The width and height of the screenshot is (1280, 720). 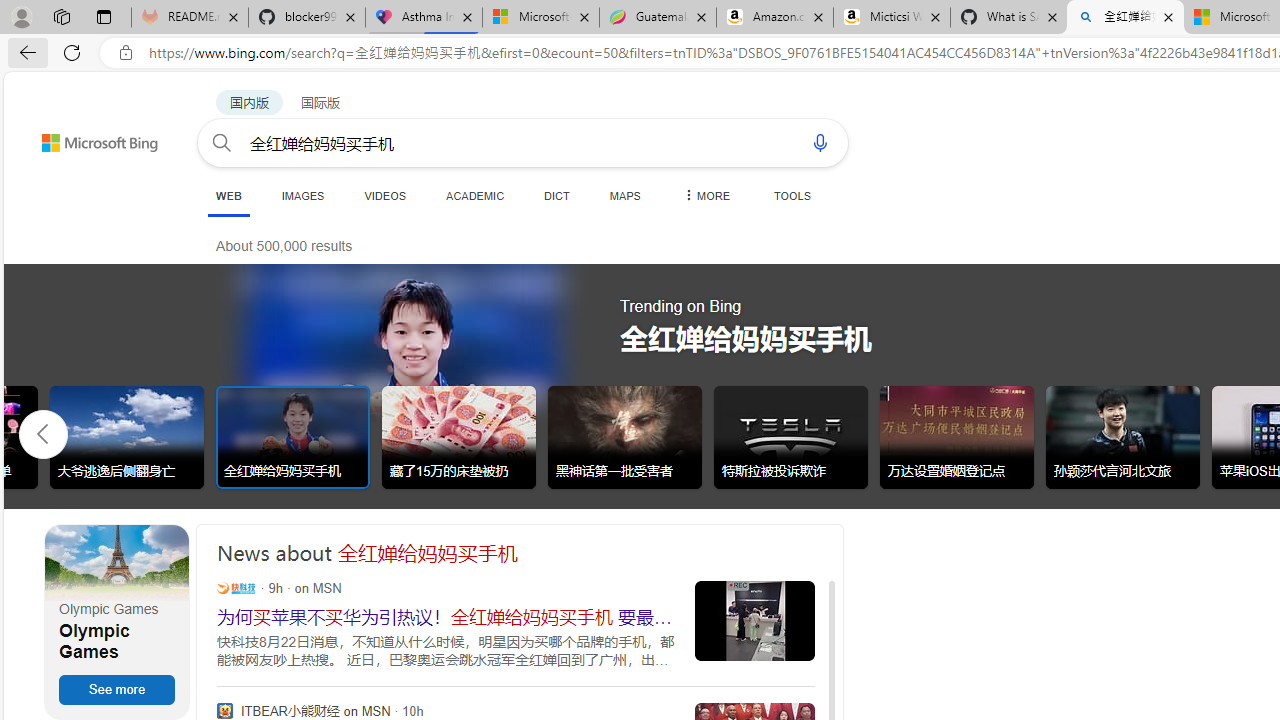 I want to click on ACADEMIC, so click(x=475, y=195).